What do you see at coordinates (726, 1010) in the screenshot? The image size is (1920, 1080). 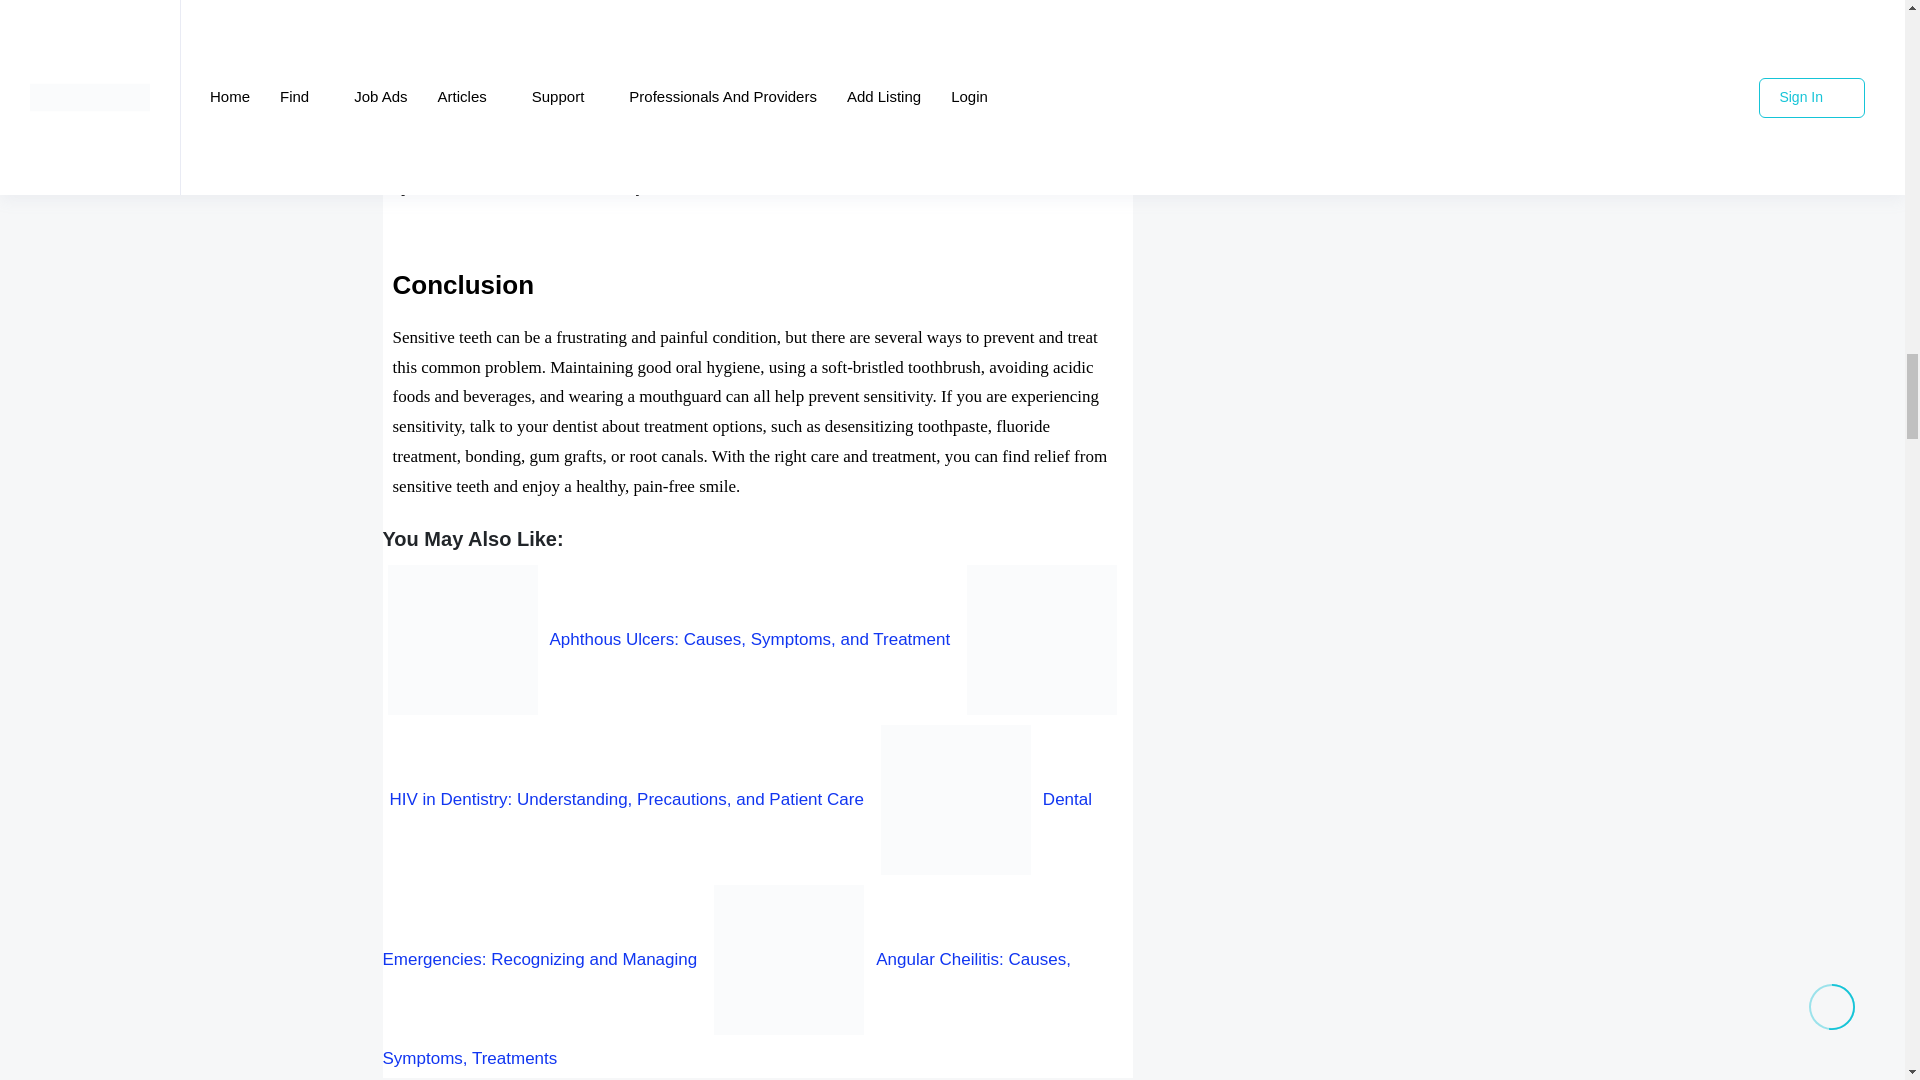 I see `Angular Cheilitis: Causes, Symptoms, Treatments` at bounding box center [726, 1010].